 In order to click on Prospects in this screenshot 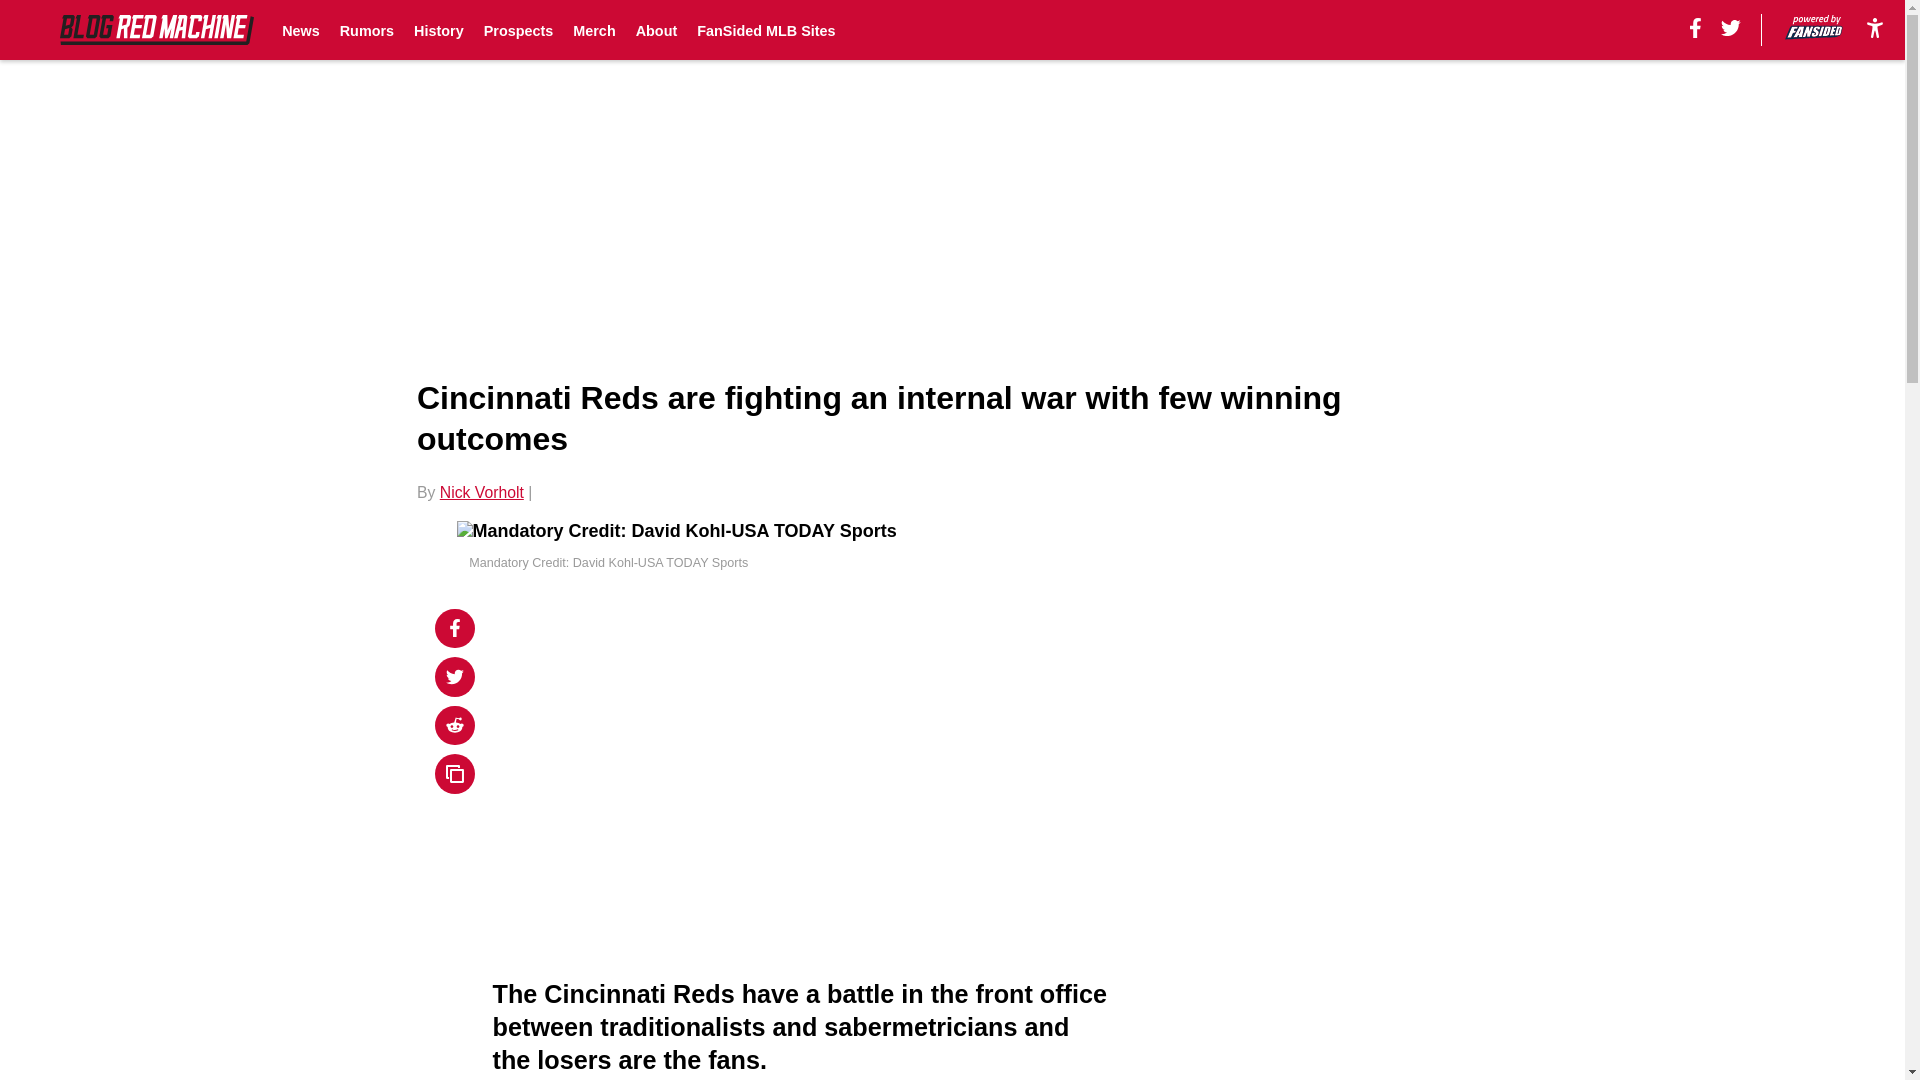, I will do `click(518, 30)`.